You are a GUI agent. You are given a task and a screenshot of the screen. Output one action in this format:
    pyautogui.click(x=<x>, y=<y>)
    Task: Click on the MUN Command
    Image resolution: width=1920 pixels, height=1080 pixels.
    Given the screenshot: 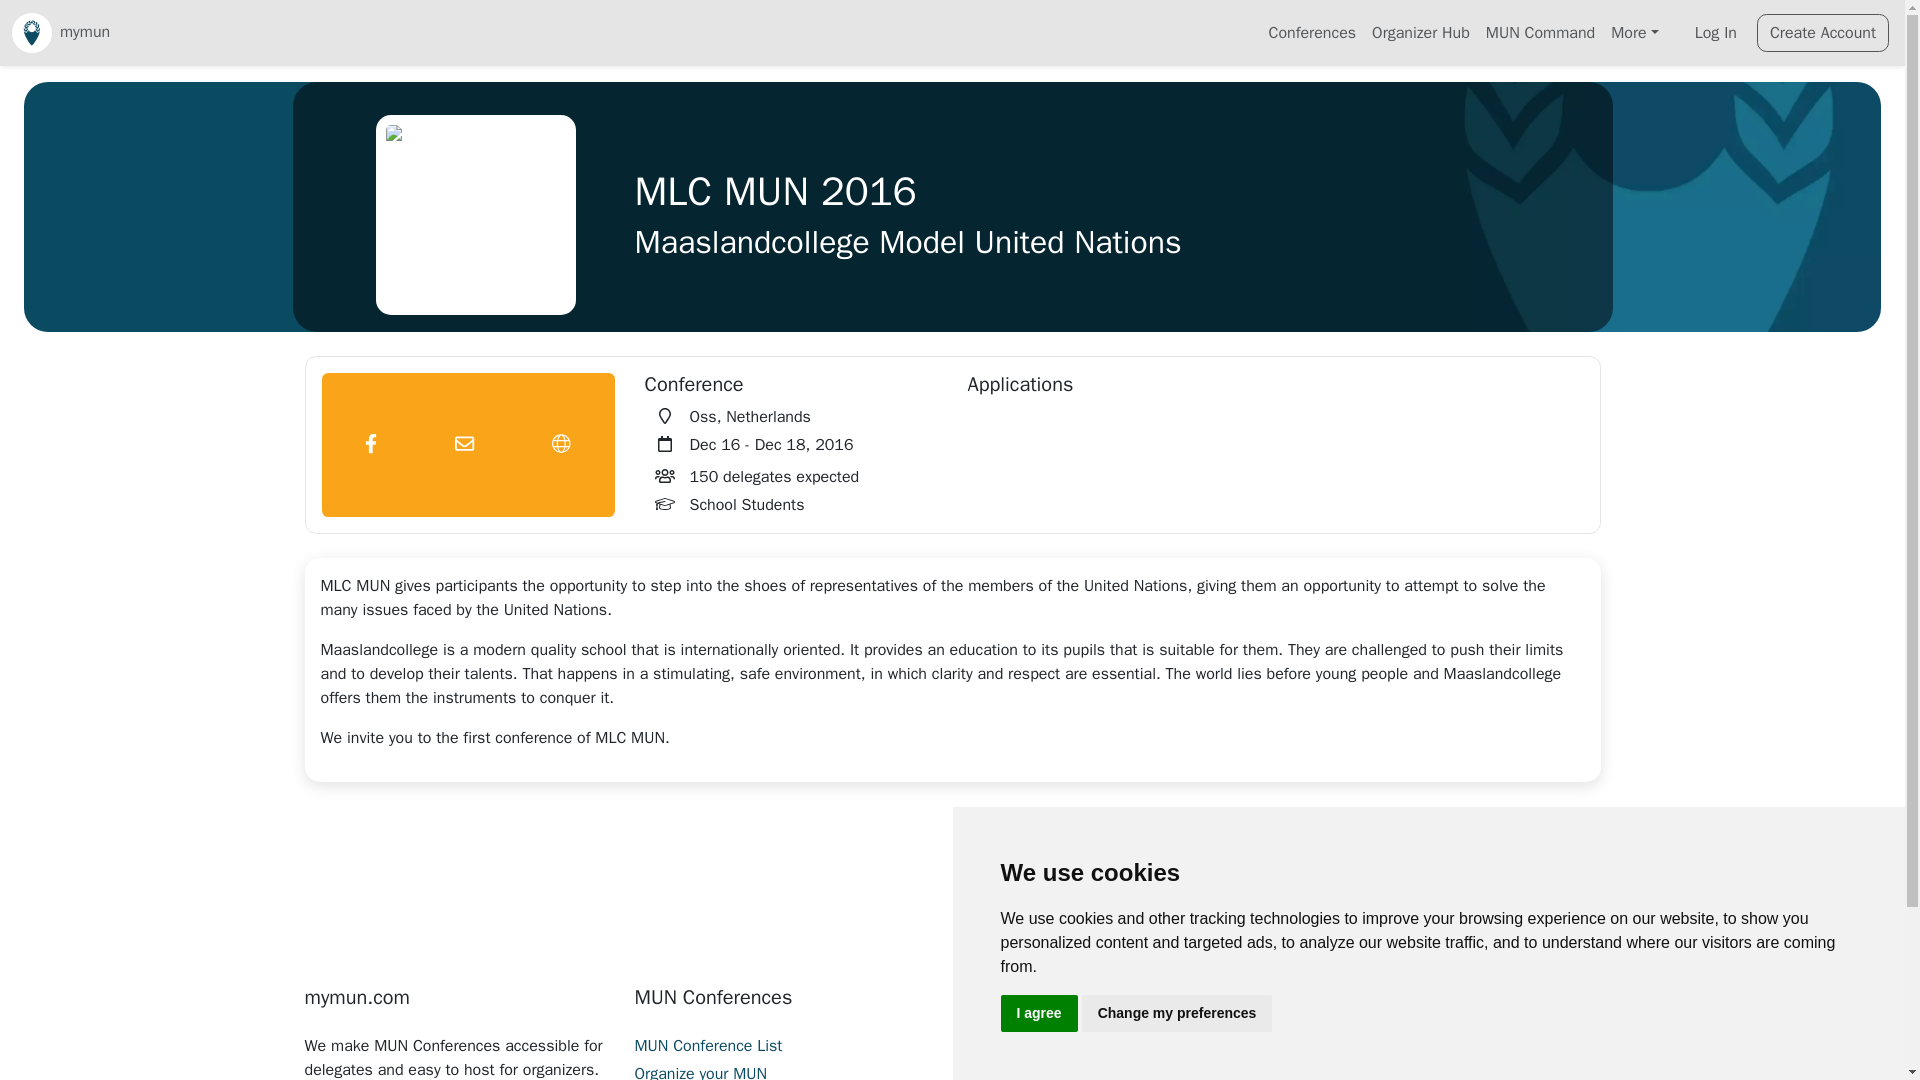 What is the action you would take?
    pyautogui.click(x=1540, y=32)
    